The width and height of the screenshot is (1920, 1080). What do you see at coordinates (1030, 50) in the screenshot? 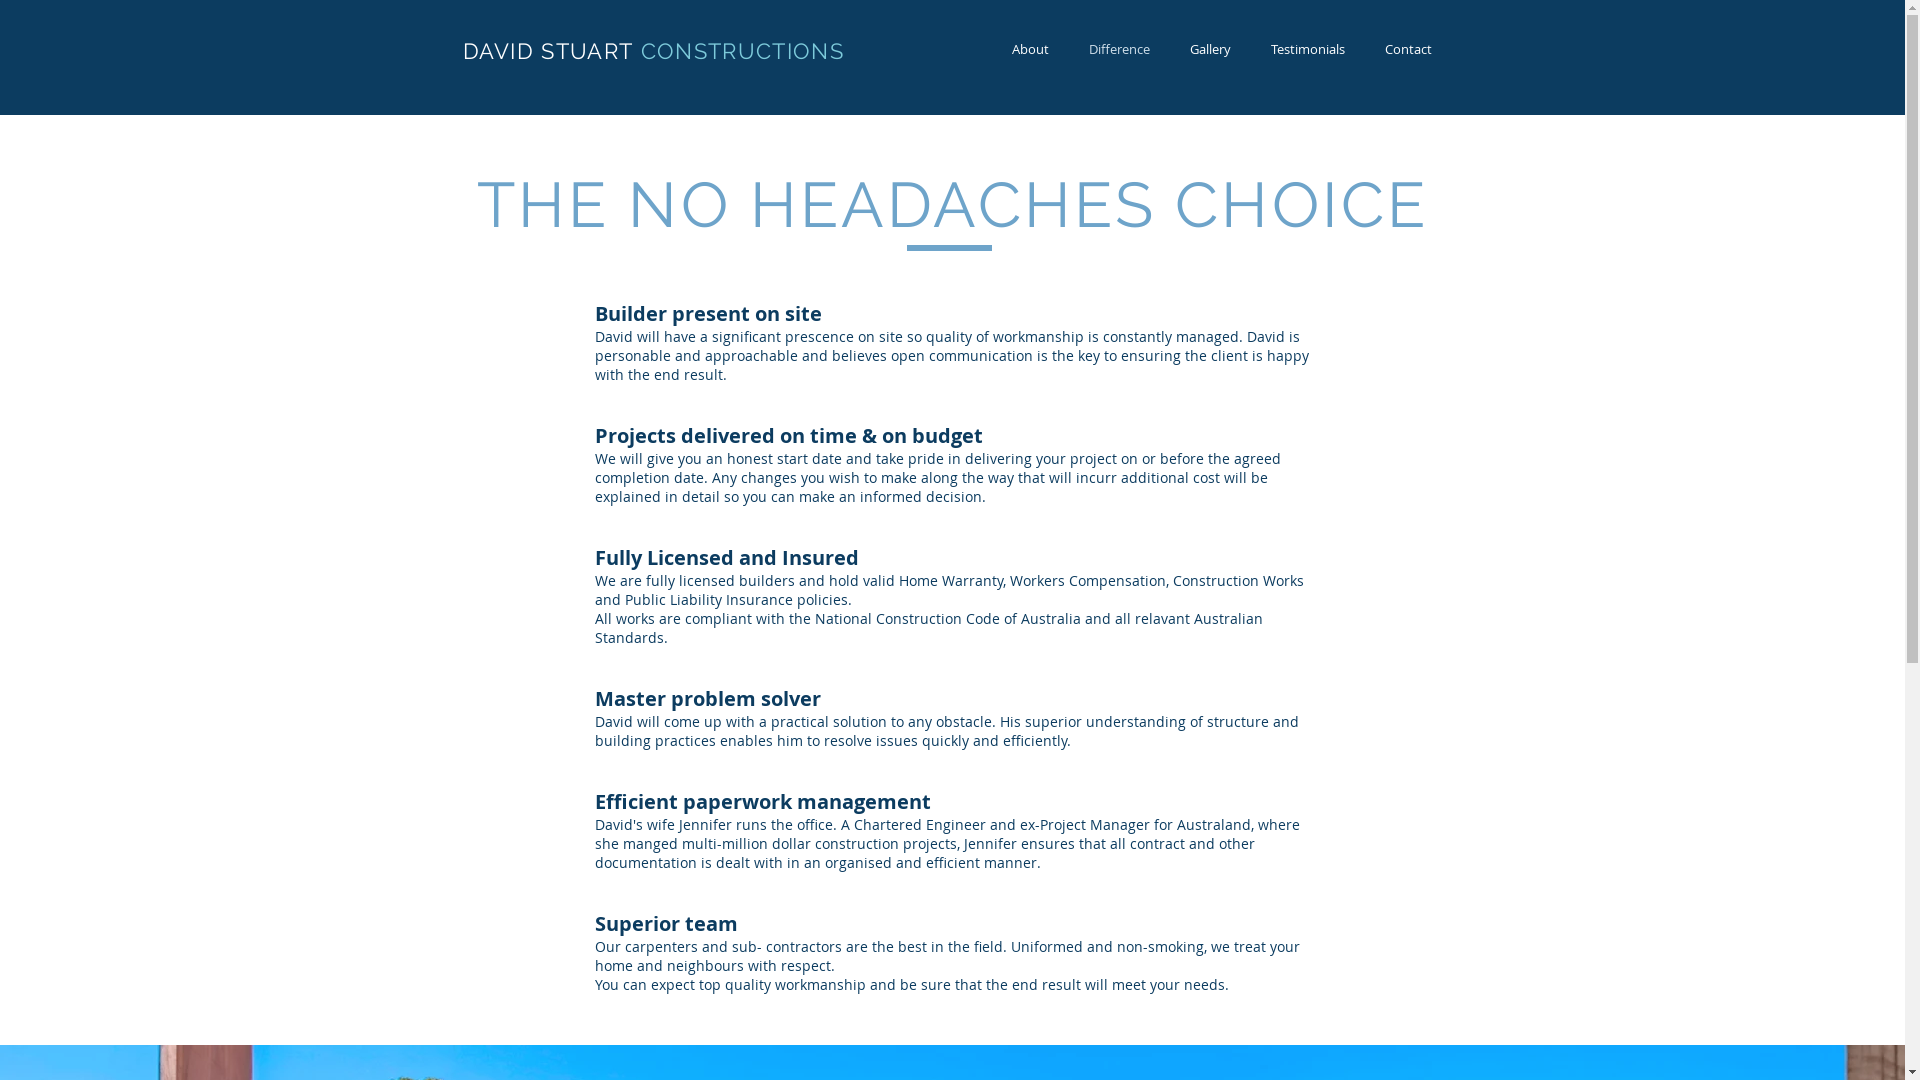
I see `About` at bounding box center [1030, 50].